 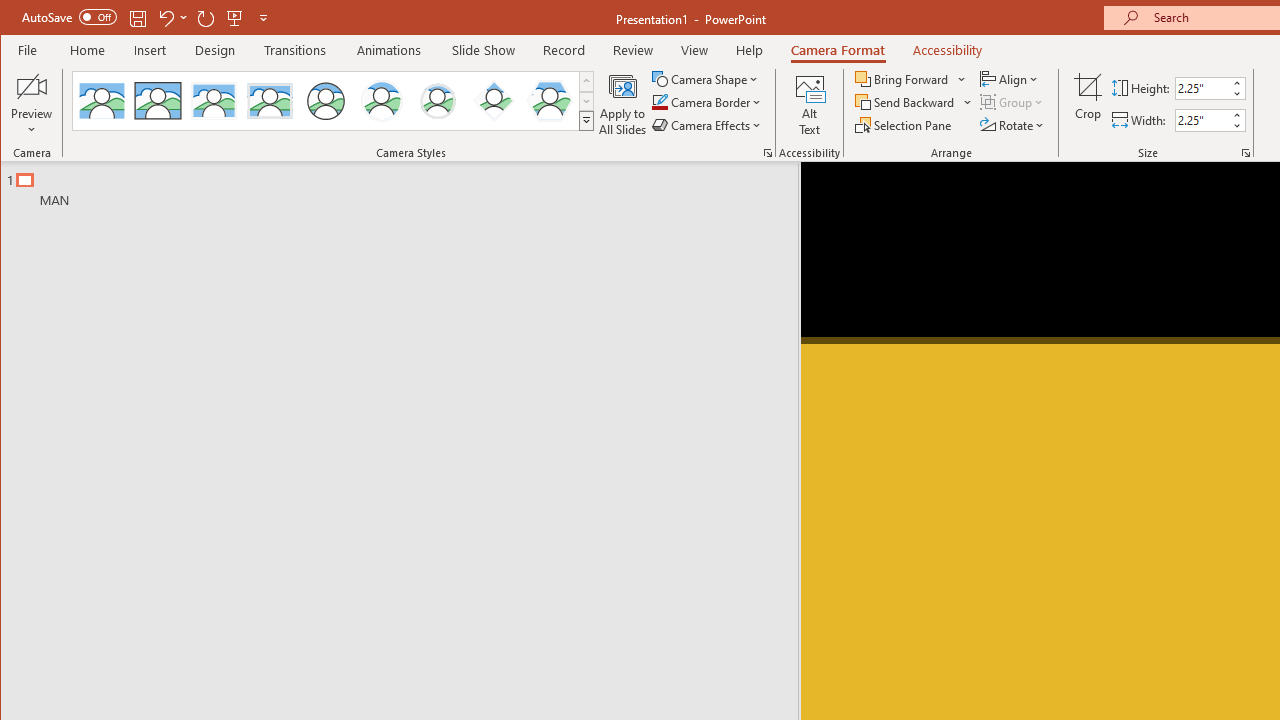 I want to click on Camera Effects, so click(x=708, y=124).